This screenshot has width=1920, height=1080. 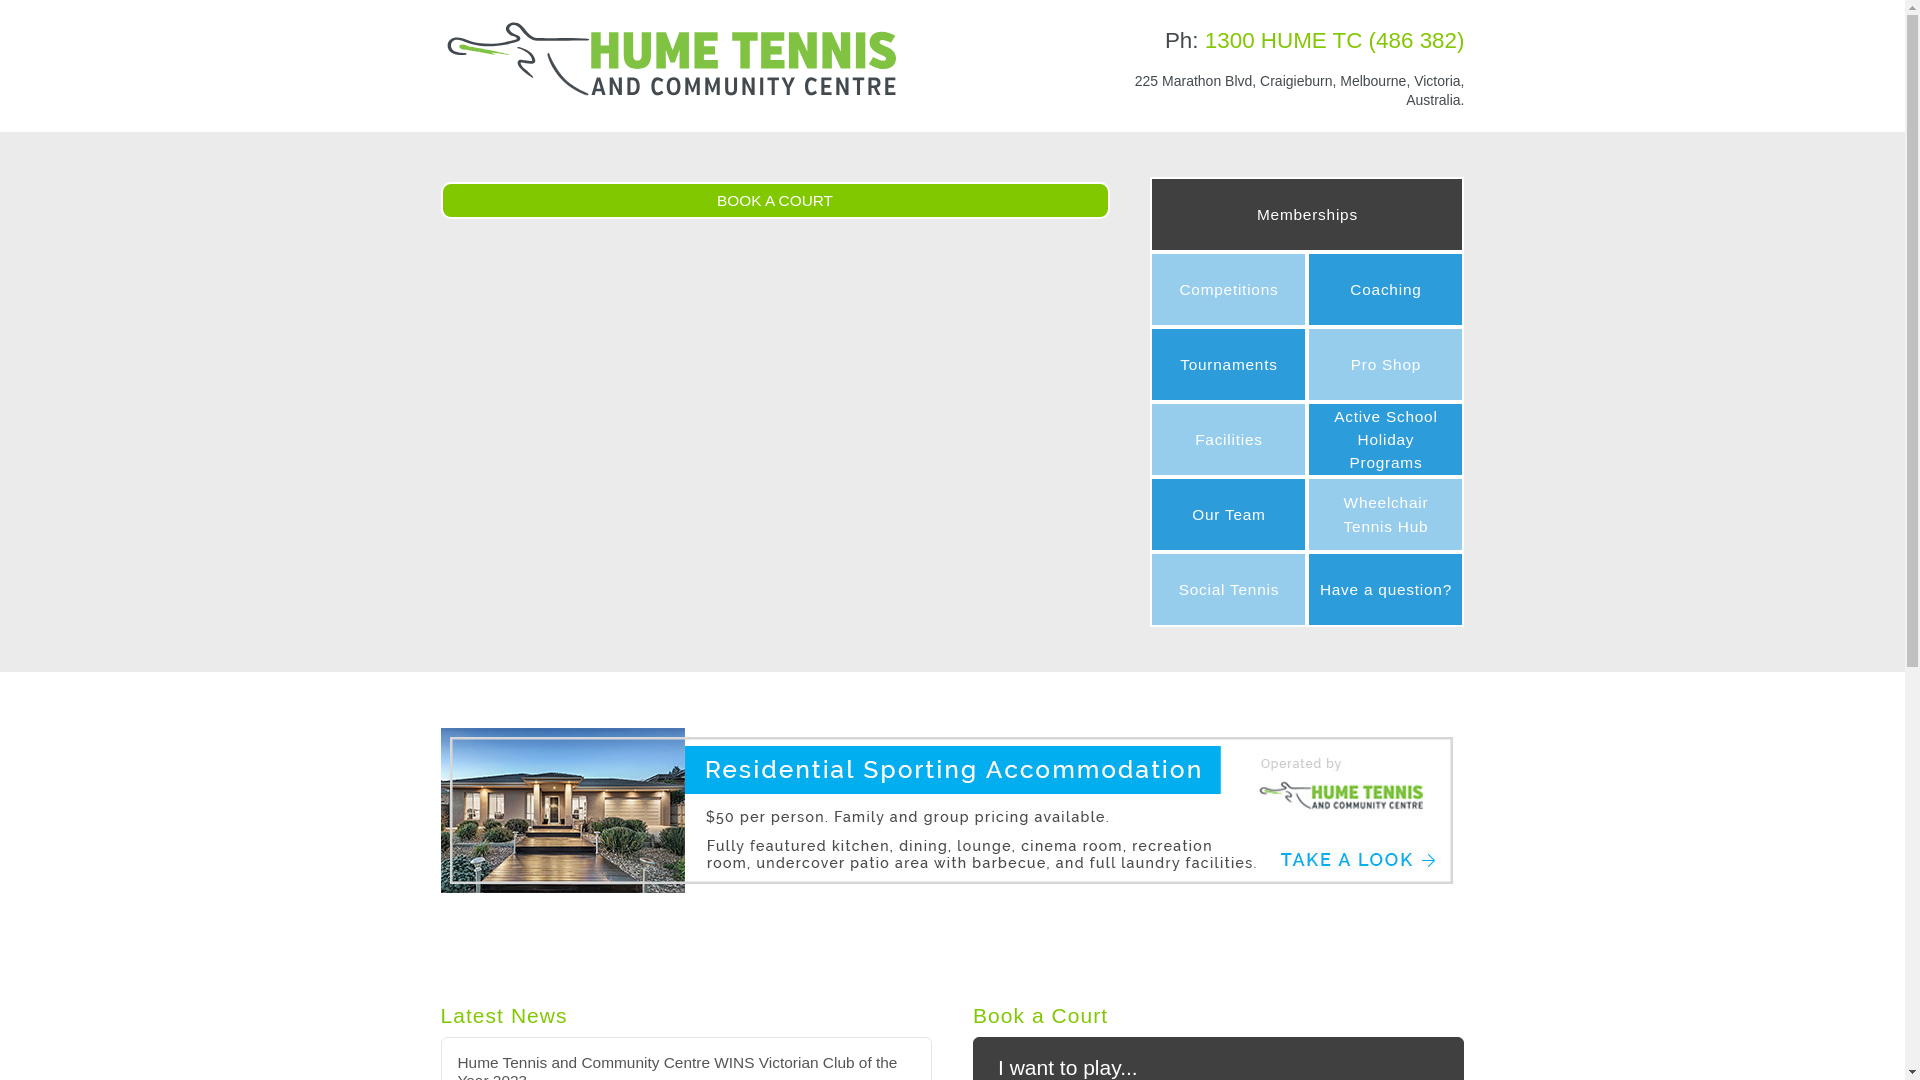 I want to click on Have a question?, so click(x=1386, y=590).